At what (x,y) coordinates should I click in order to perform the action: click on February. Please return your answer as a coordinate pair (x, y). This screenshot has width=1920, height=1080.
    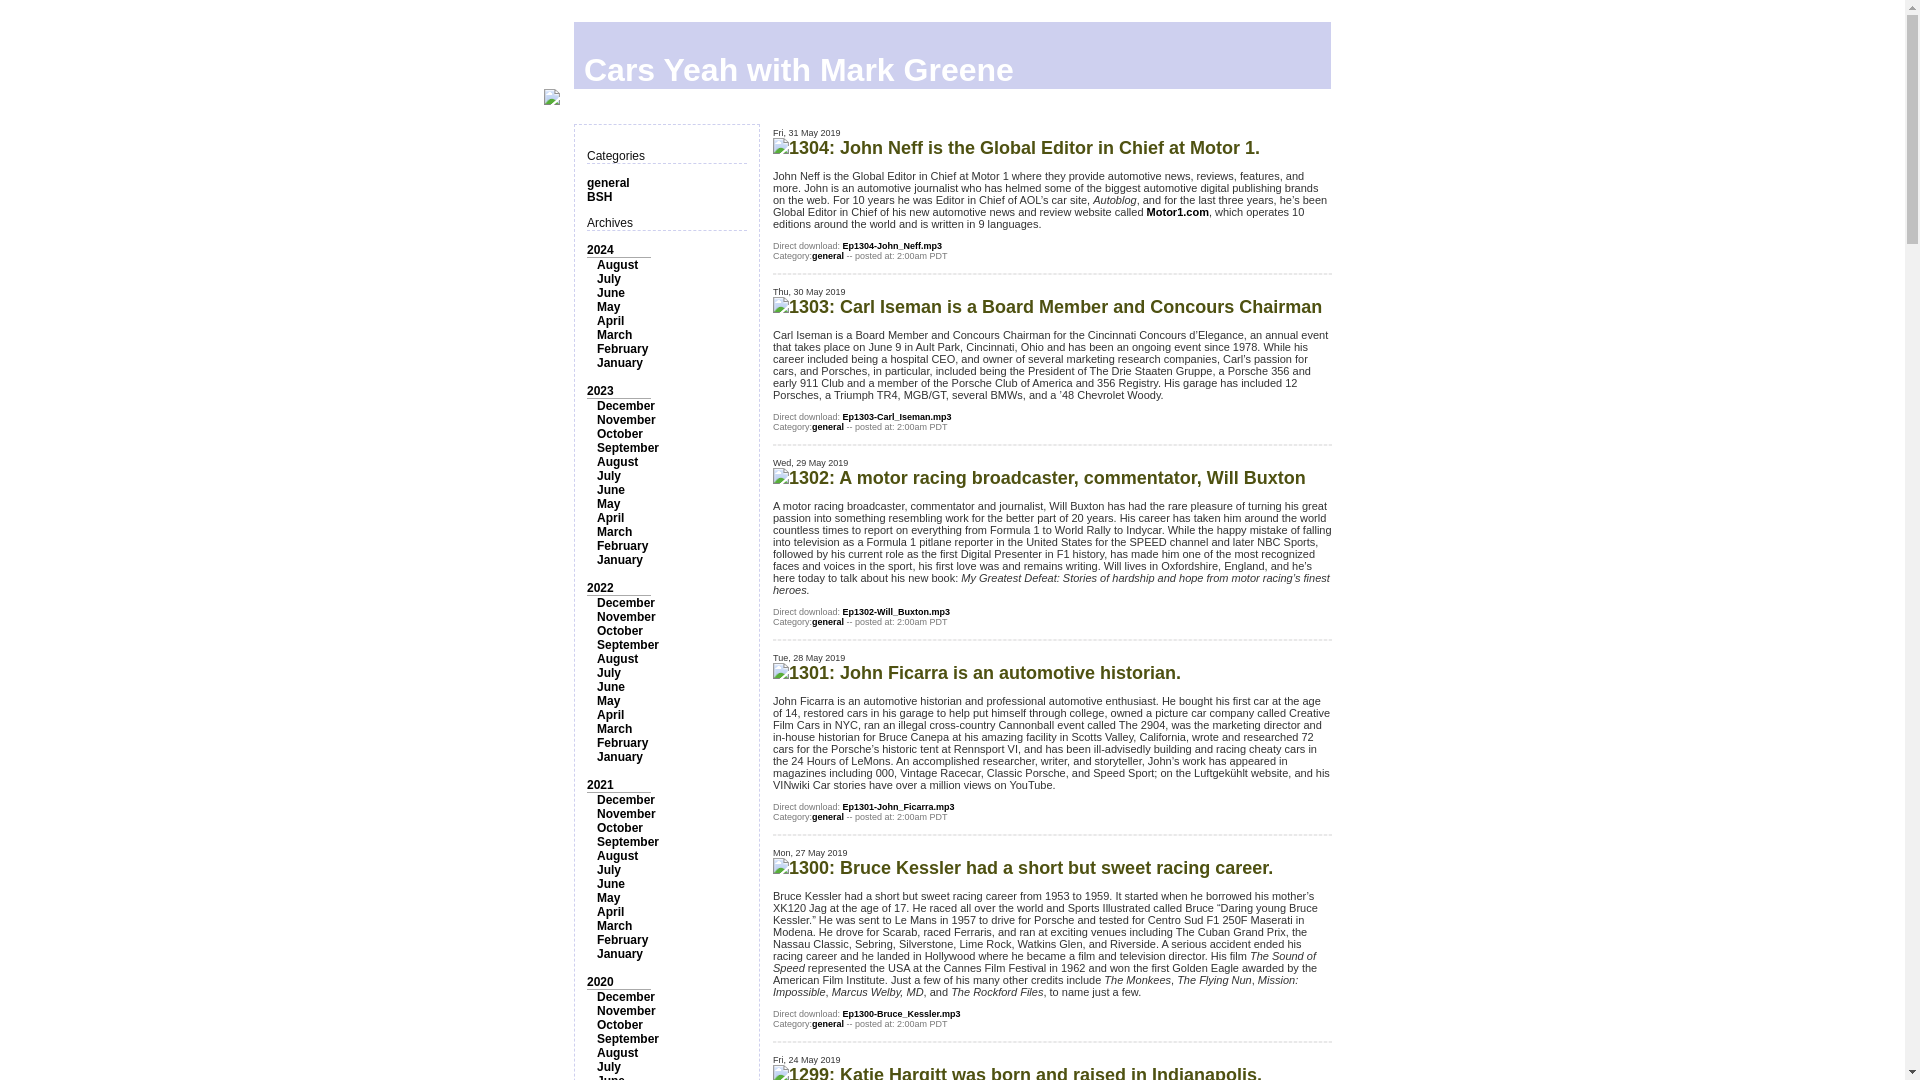
    Looking at the image, I should click on (622, 742).